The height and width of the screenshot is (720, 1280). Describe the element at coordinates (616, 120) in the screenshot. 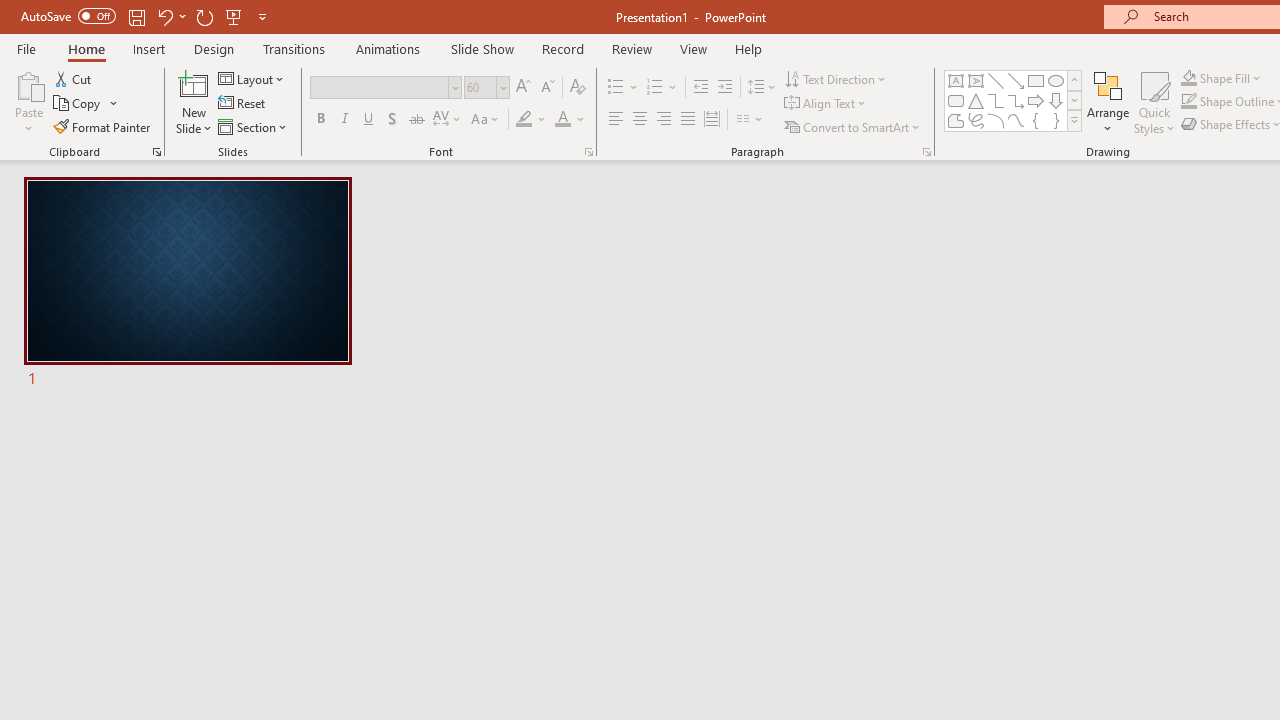

I see `Align Left` at that location.